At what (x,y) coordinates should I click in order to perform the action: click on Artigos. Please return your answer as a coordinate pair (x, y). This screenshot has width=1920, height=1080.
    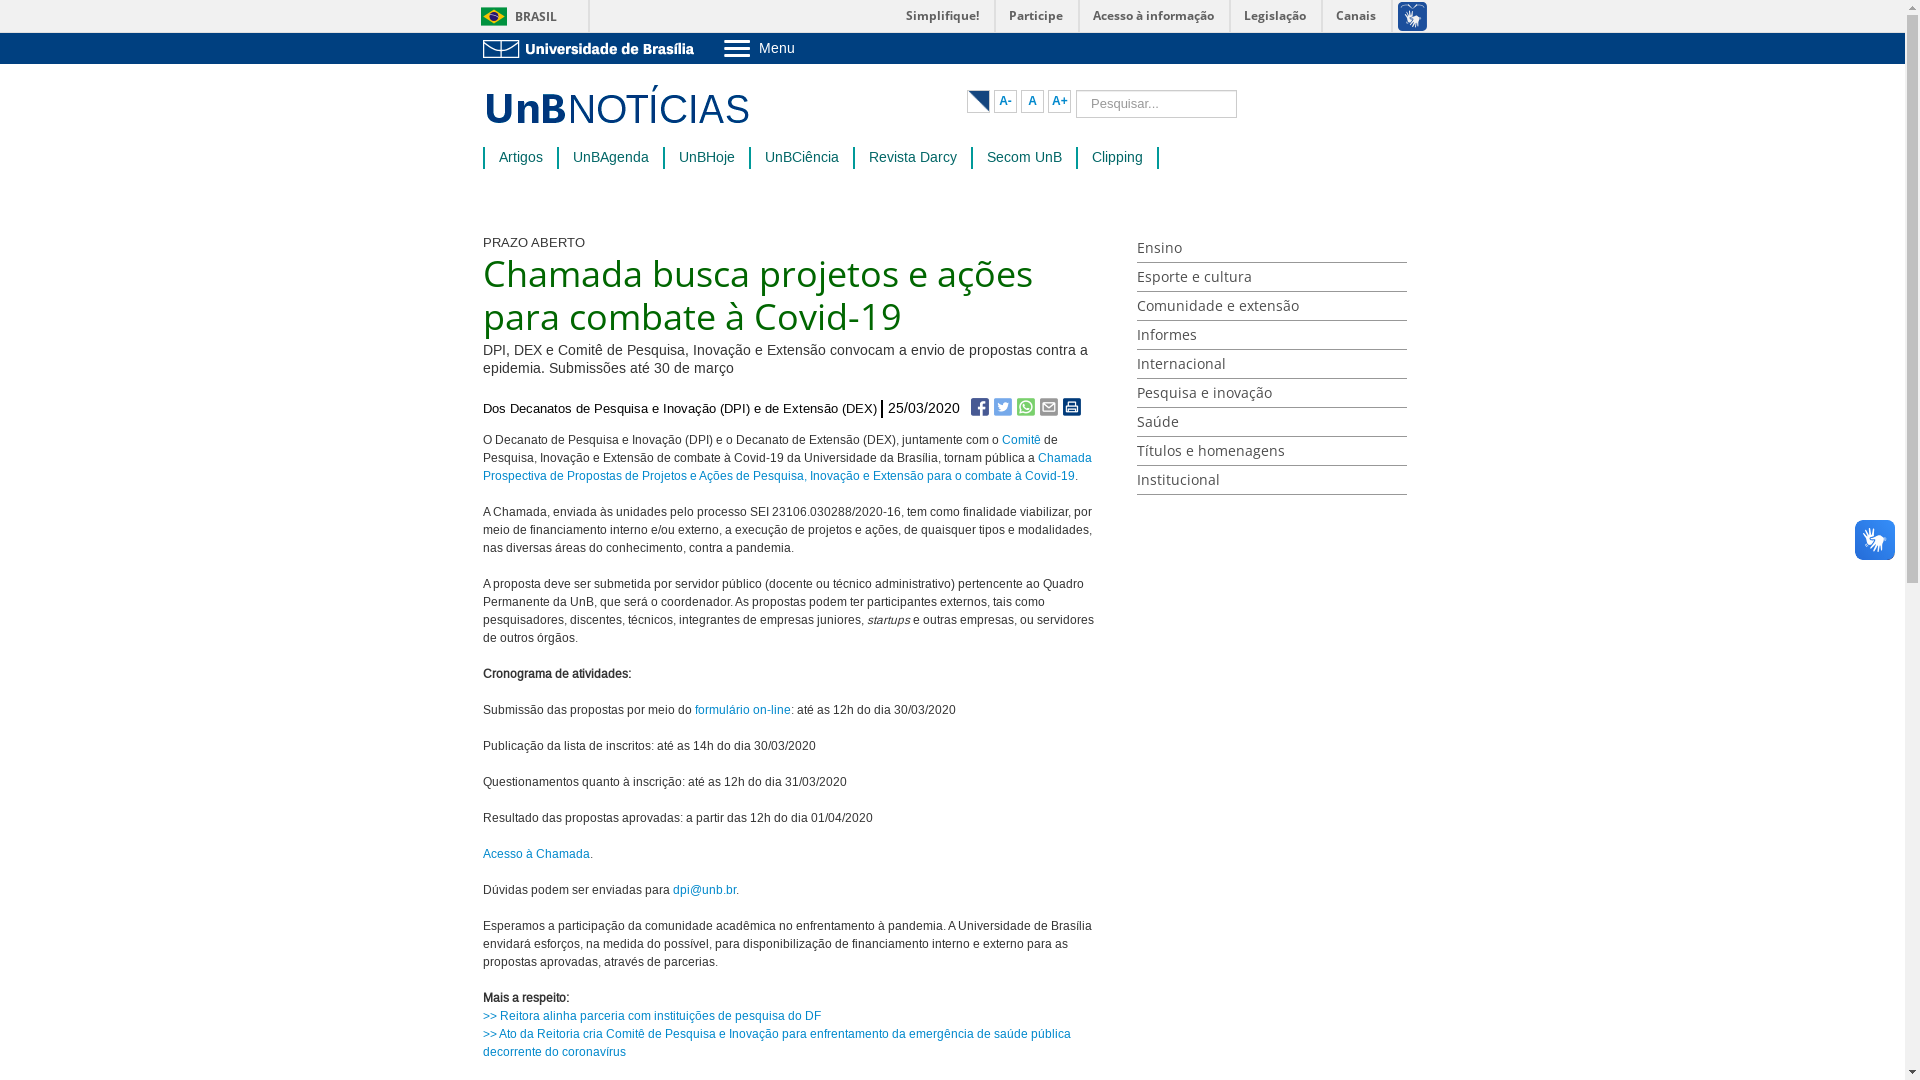
    Looking at the image, I should click on (520, 158).